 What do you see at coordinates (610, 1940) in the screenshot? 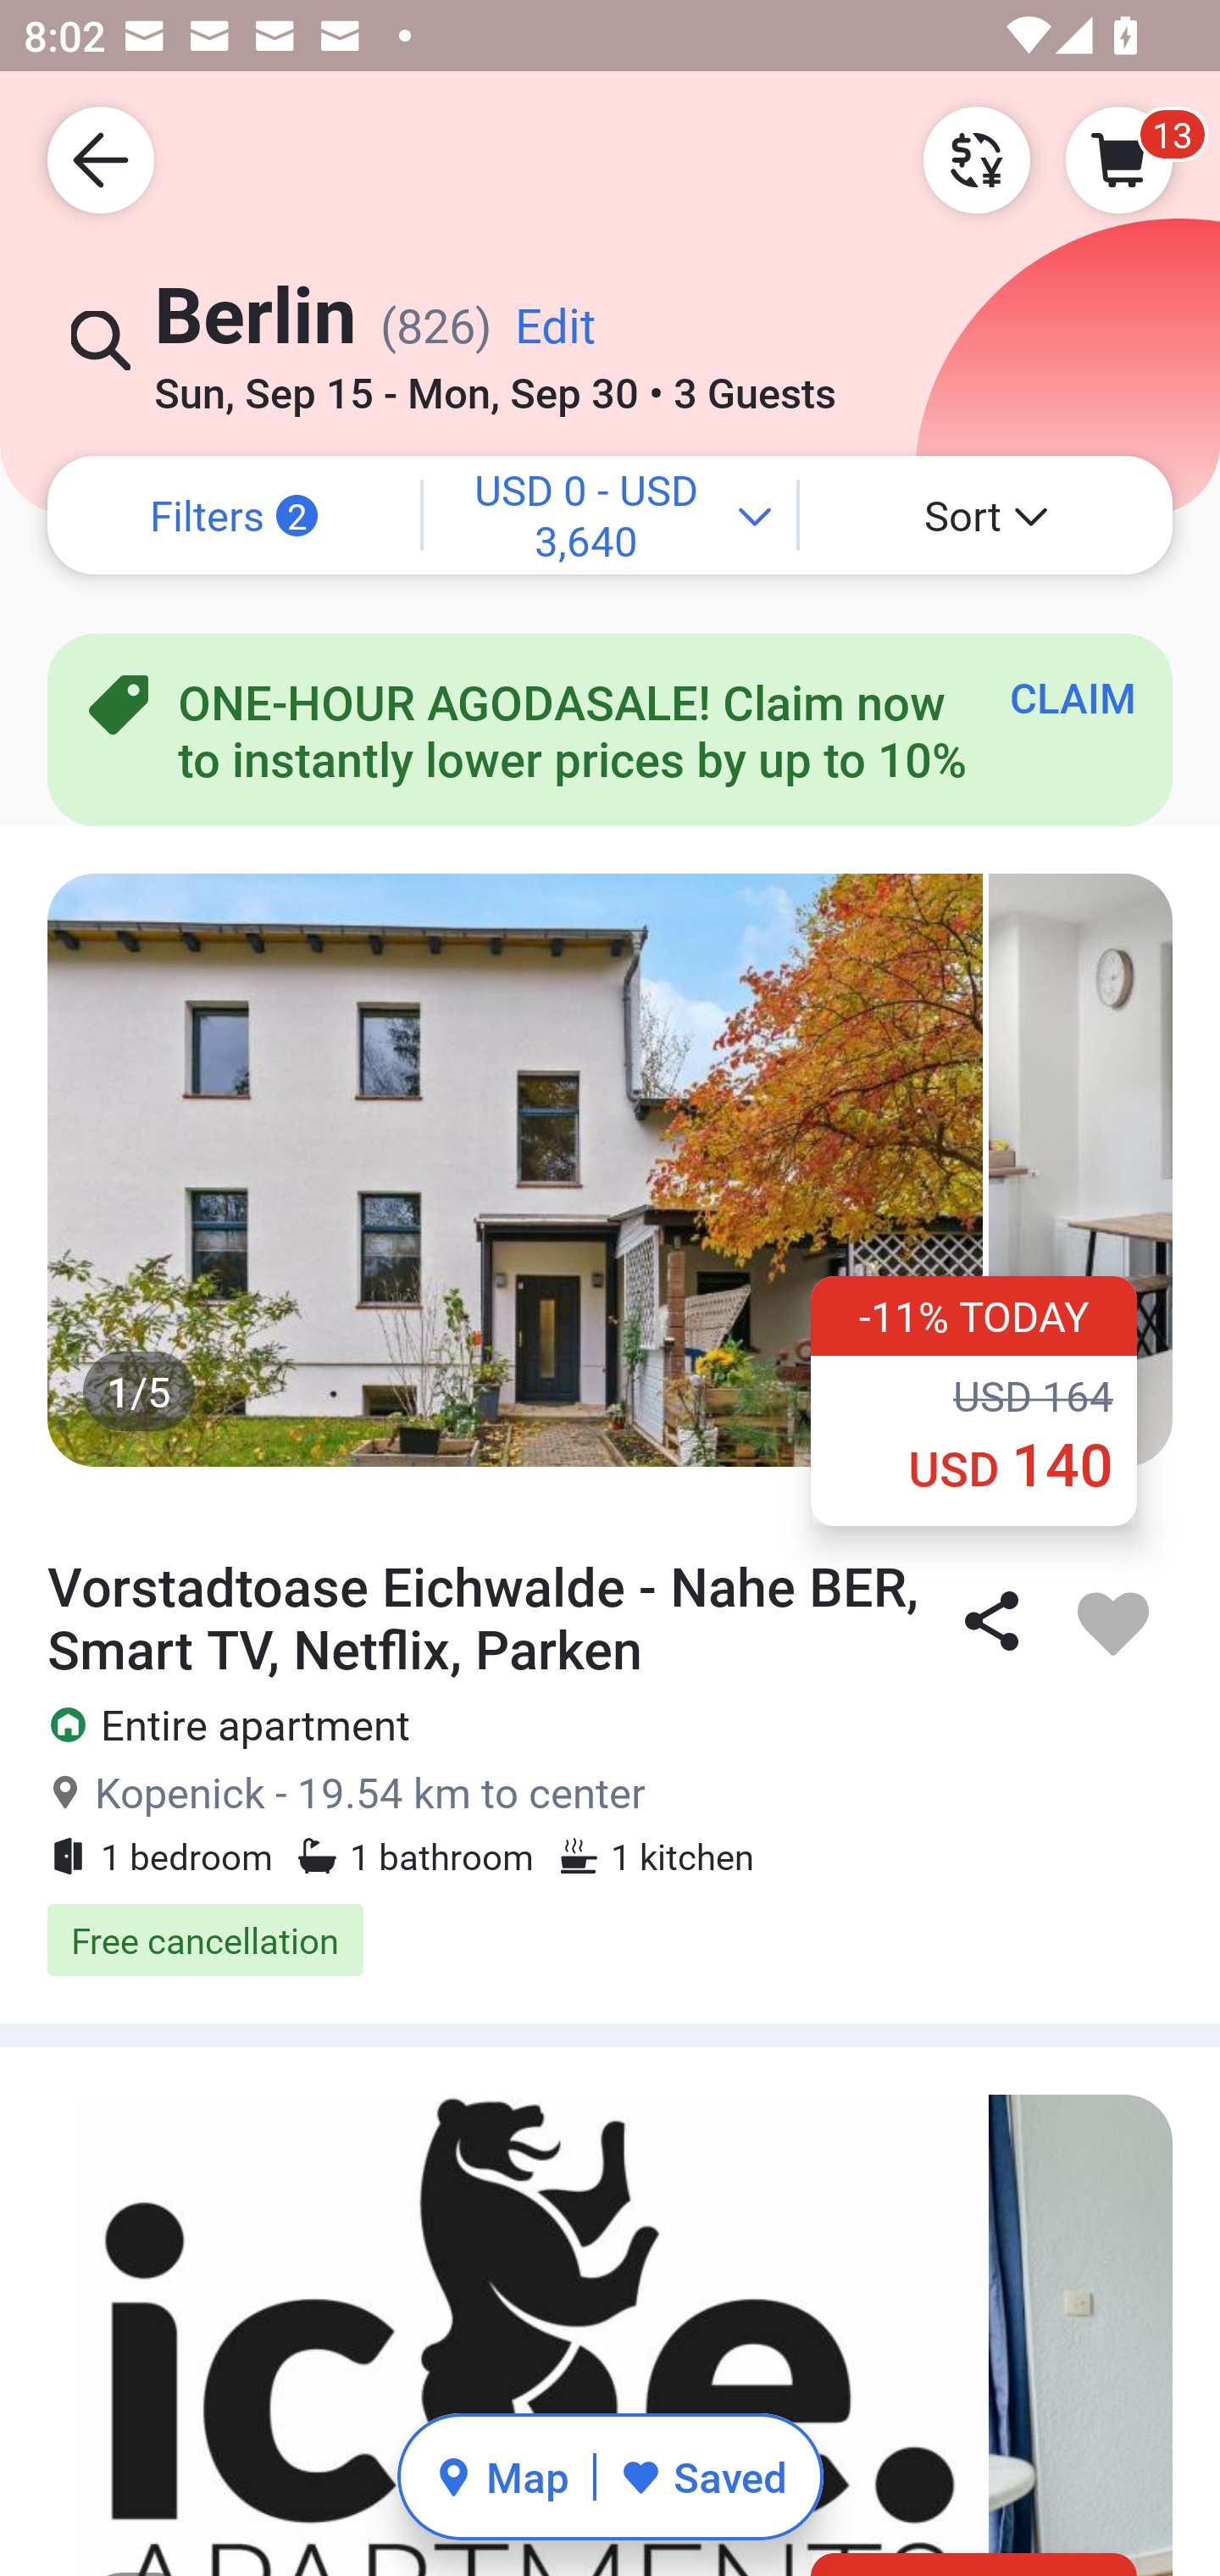
I see `Free cancellation` at bounding box center [610, 1940].